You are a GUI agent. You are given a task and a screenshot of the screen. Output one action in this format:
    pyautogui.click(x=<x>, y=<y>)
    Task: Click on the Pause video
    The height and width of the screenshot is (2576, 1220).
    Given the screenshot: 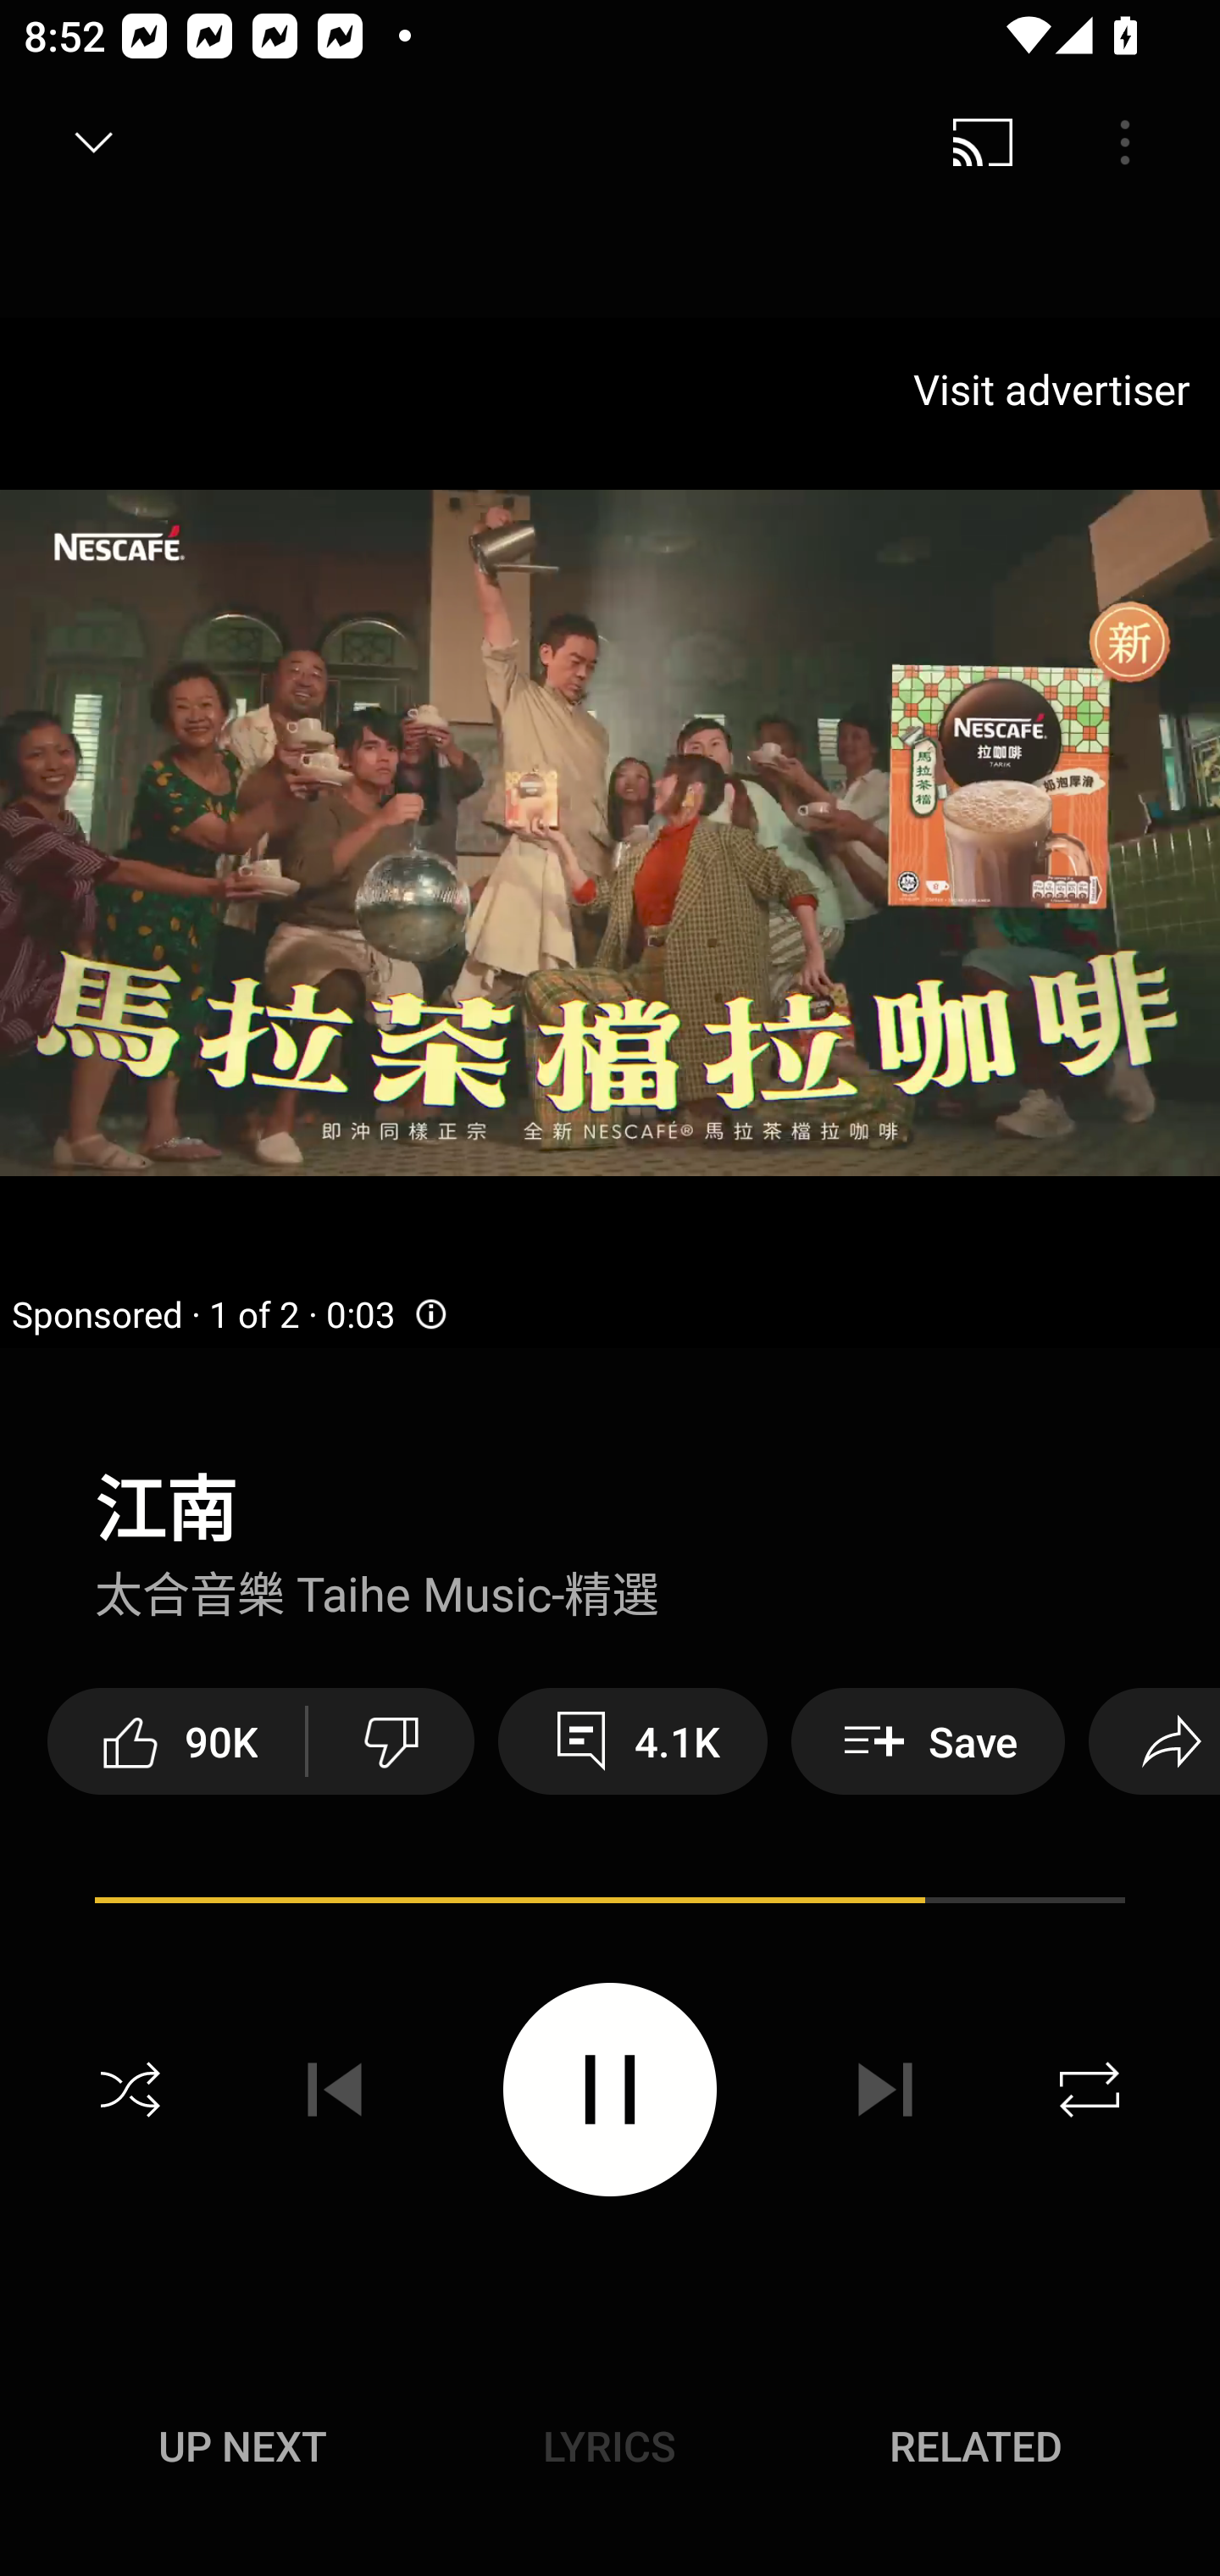 What is the action you would take?
    pyautogui.click(x=610, y=2090)
    